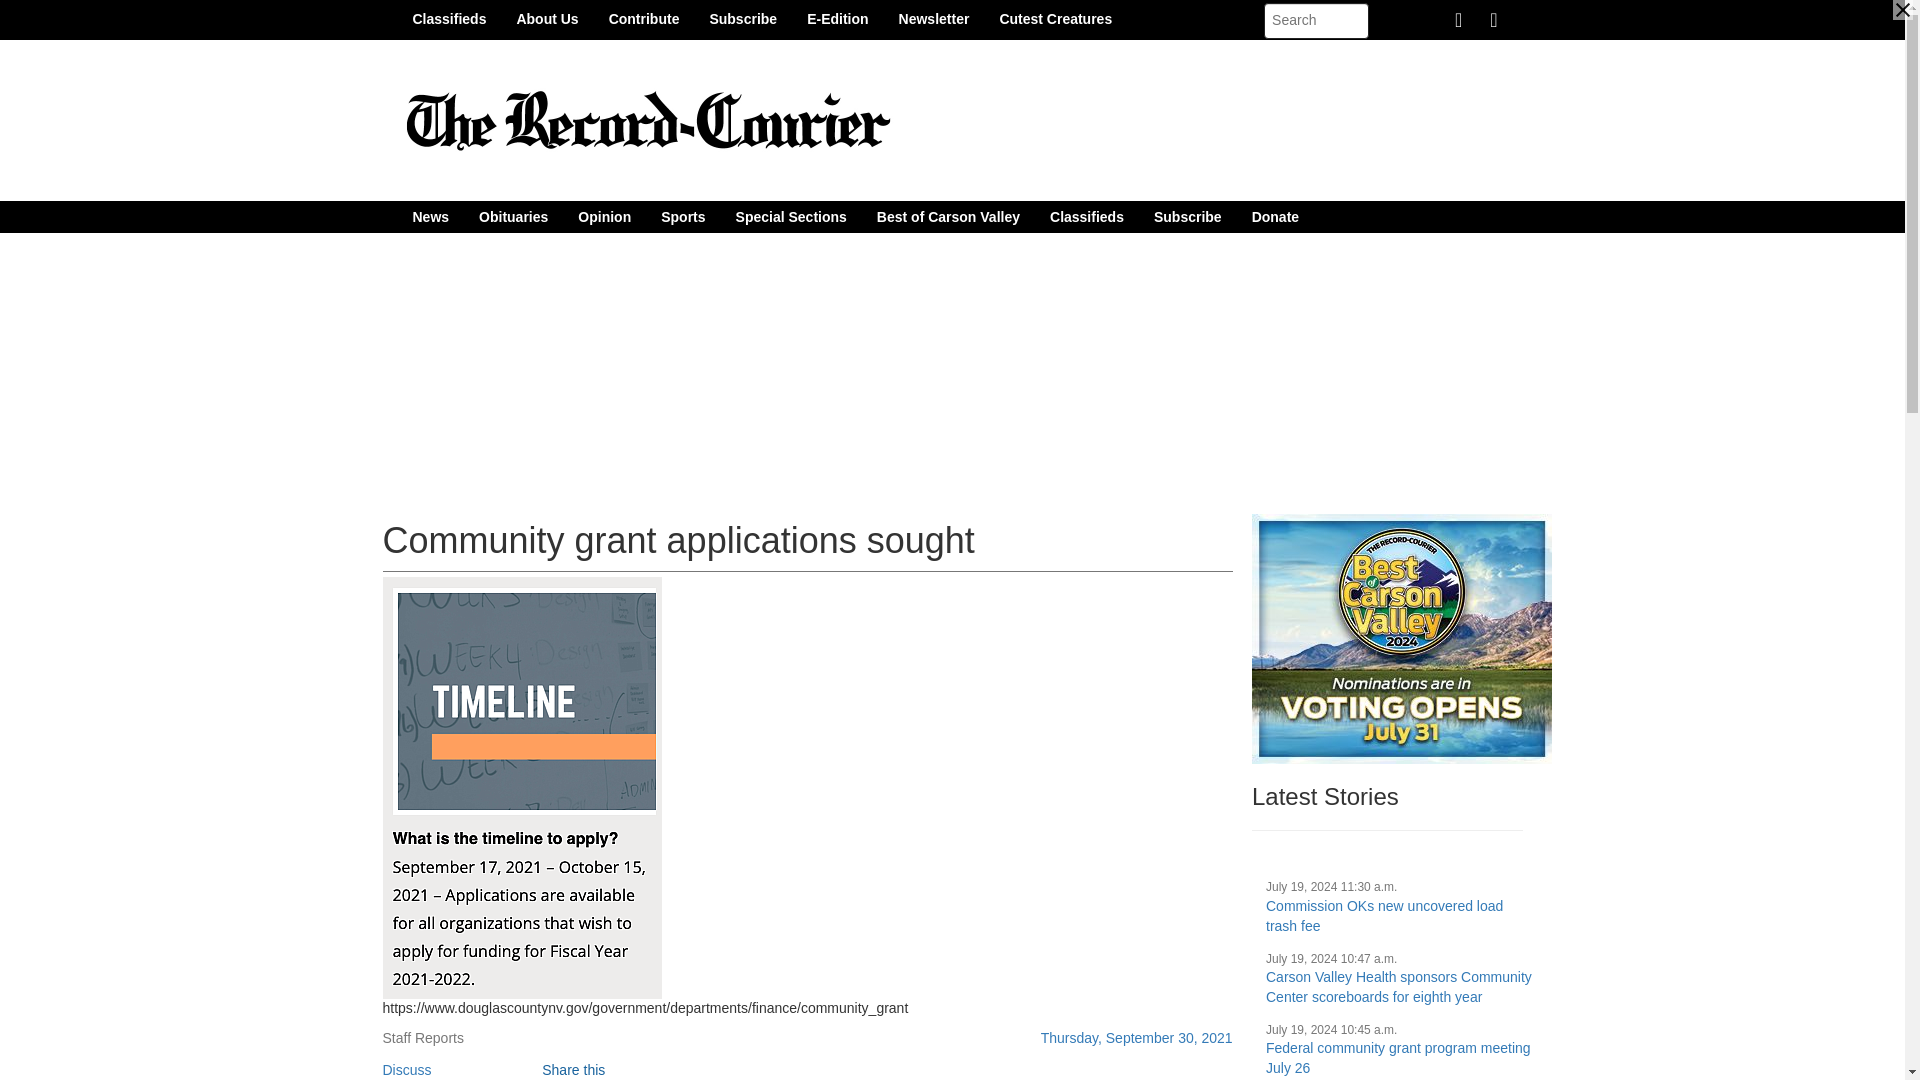 The height and width of the screenshot is (1080, 1920). Describe the element at coordinates (948, 216) in the screenshot. I see `Best of Carson Valley` at that location.